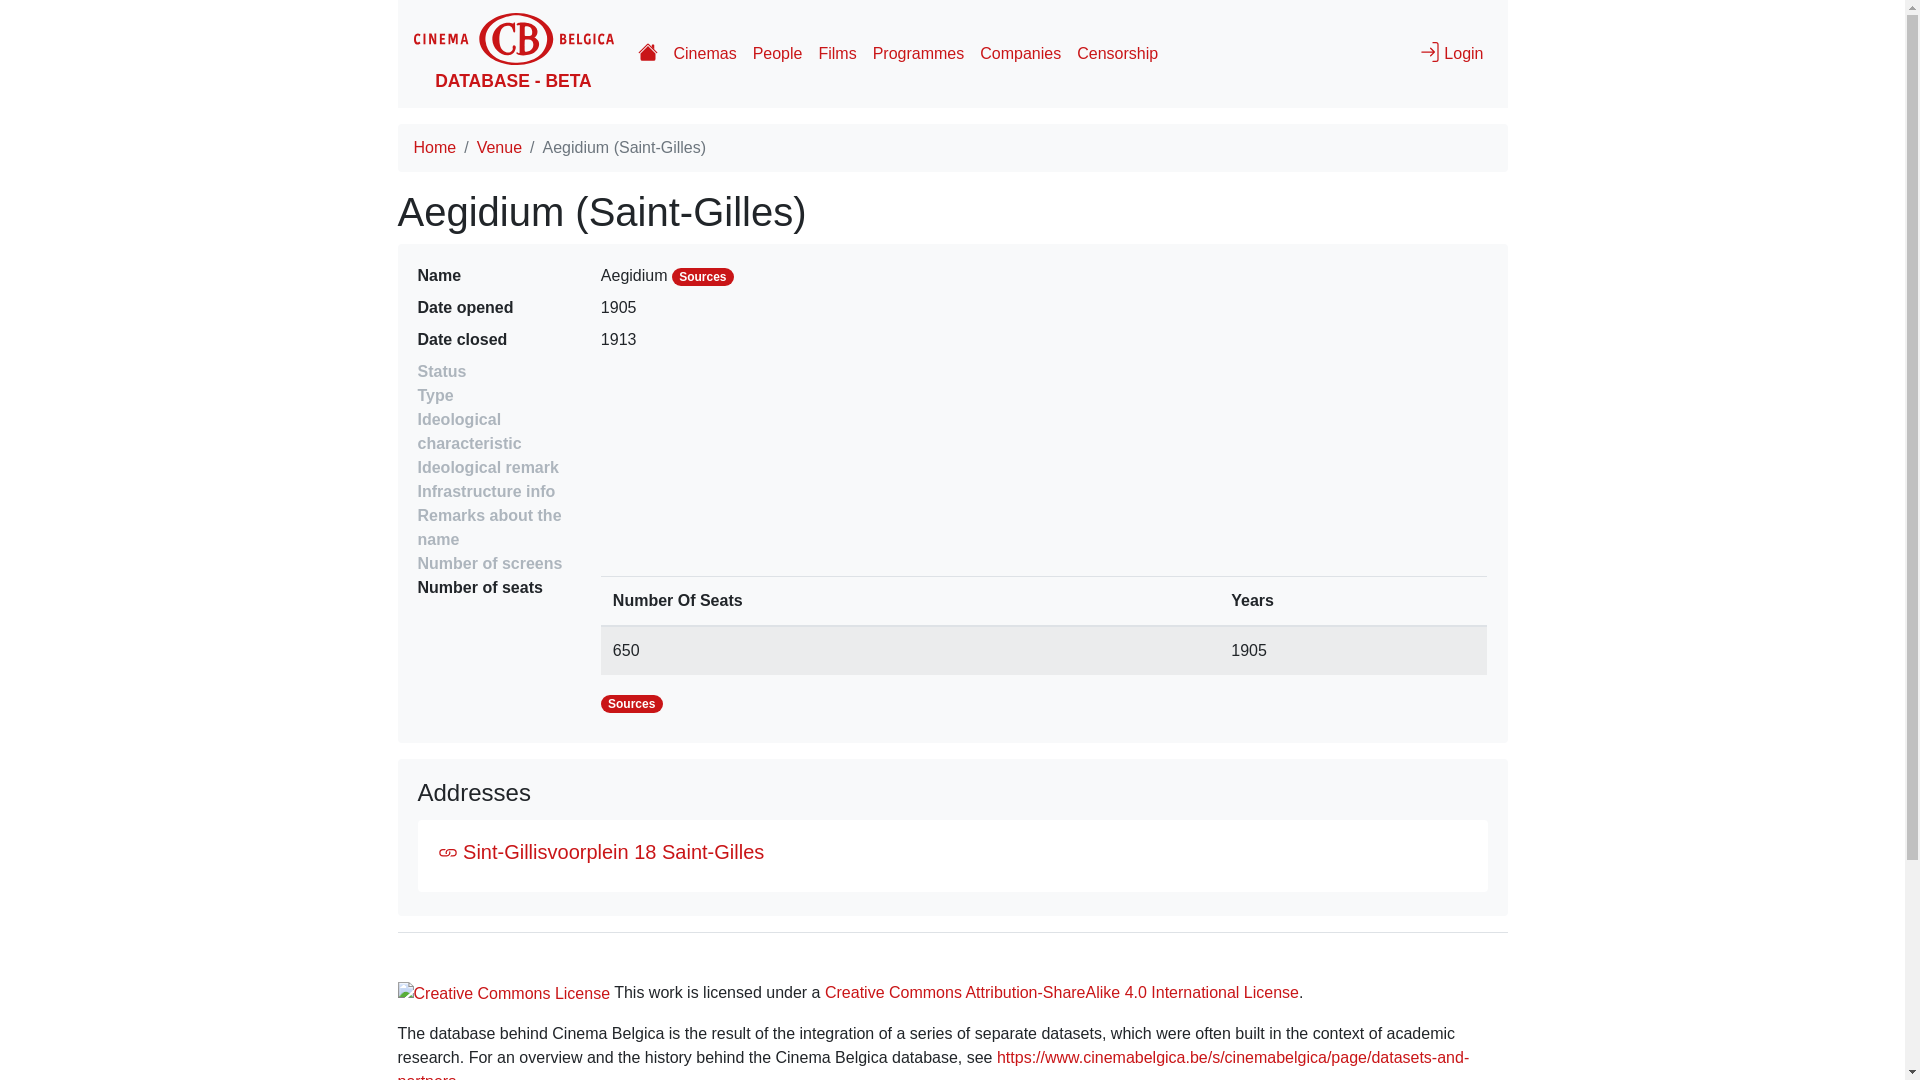 The image size is (1920, 1080). Describe the element at coordinates (1020, 54) in the screenshot. I see `Companies` at that location.